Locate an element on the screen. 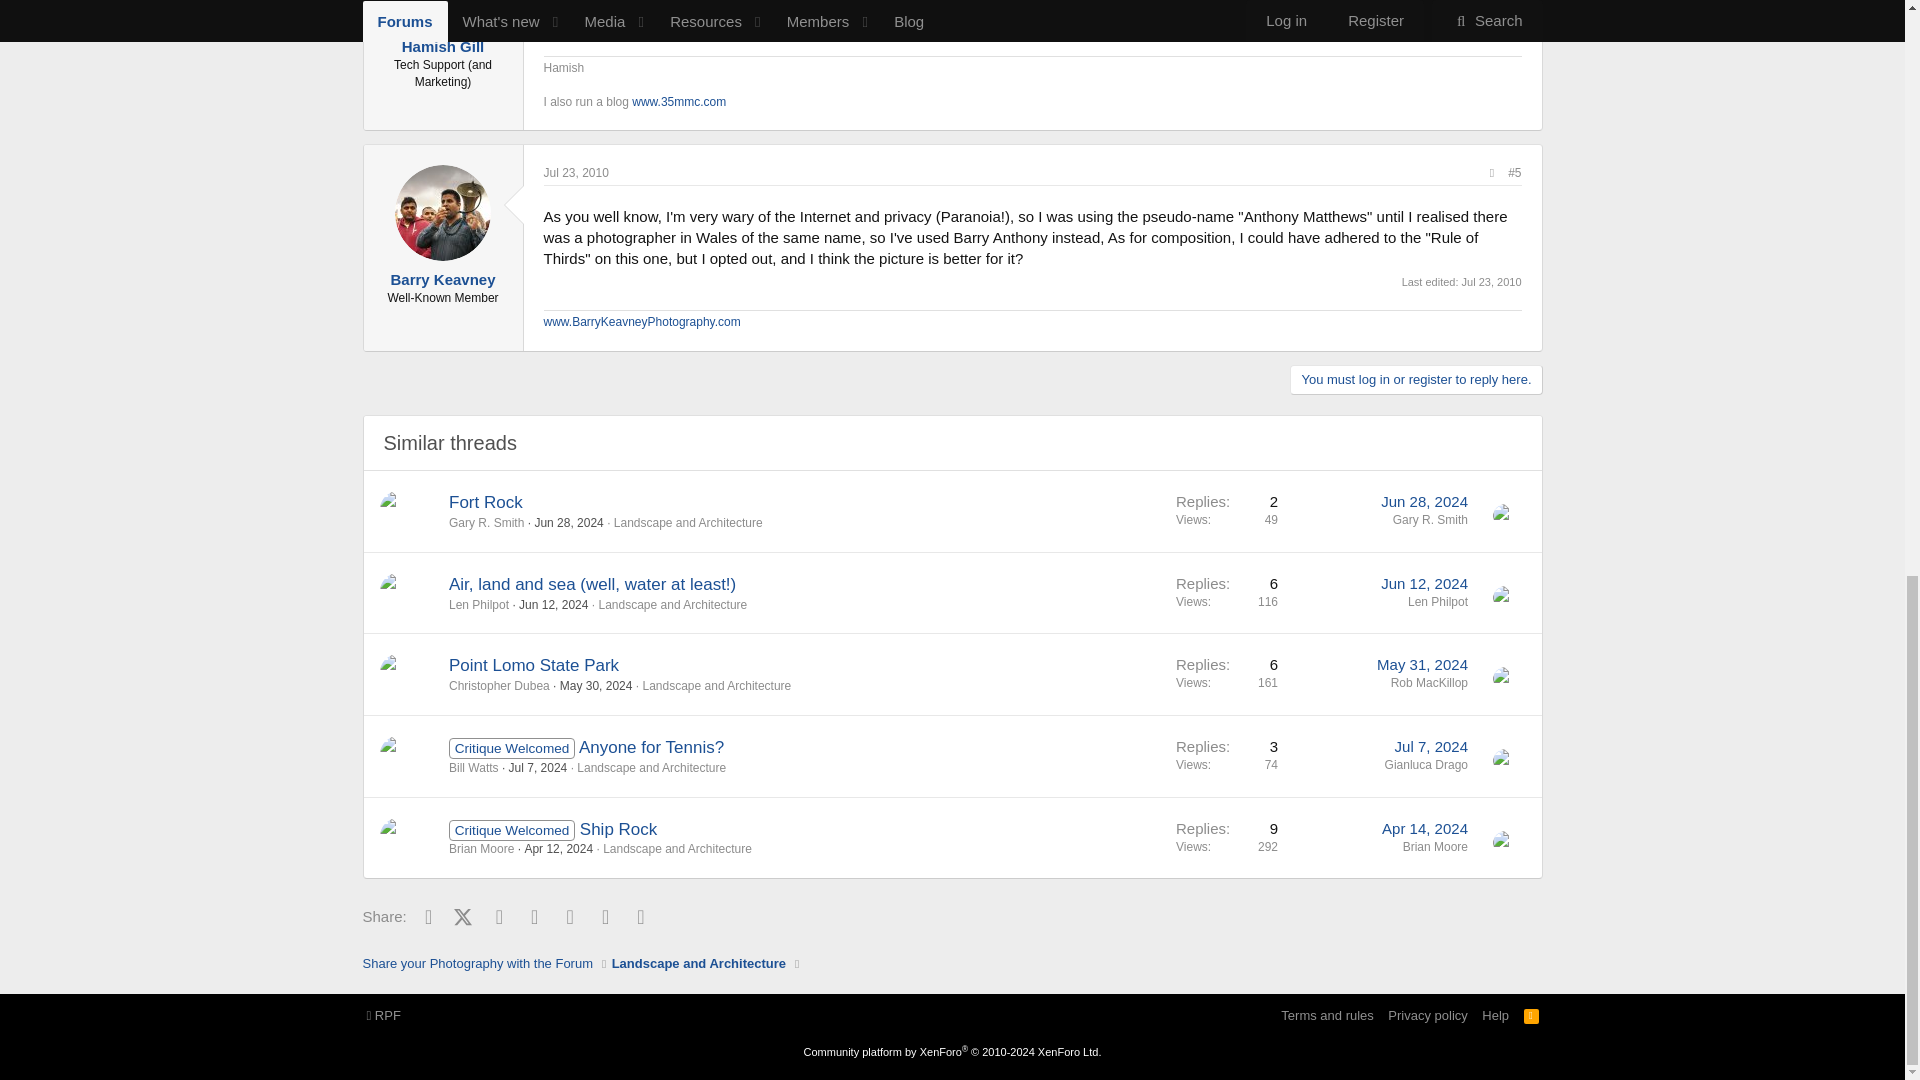  Jul 23, 2010 at 1:19 PM is located at coordinates (576, 173).